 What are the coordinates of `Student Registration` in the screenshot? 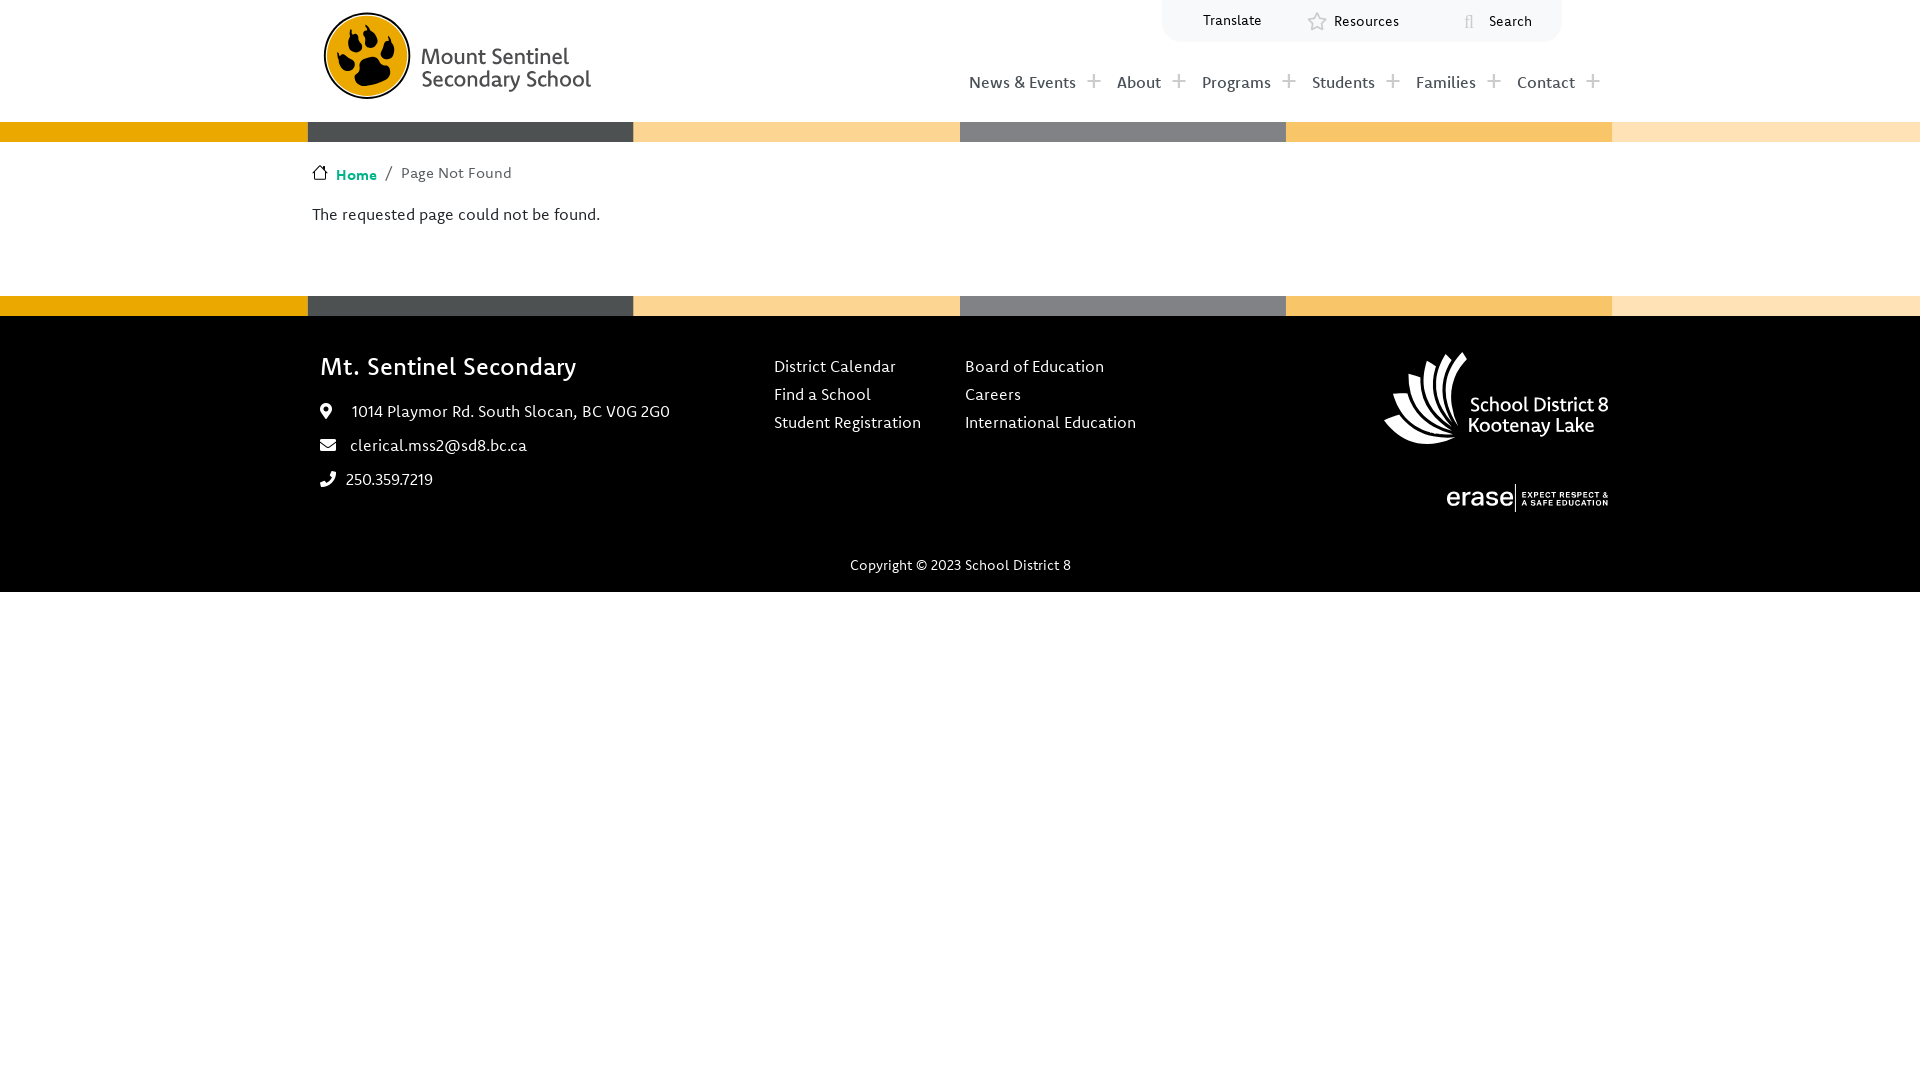 It's located at (848, 422).